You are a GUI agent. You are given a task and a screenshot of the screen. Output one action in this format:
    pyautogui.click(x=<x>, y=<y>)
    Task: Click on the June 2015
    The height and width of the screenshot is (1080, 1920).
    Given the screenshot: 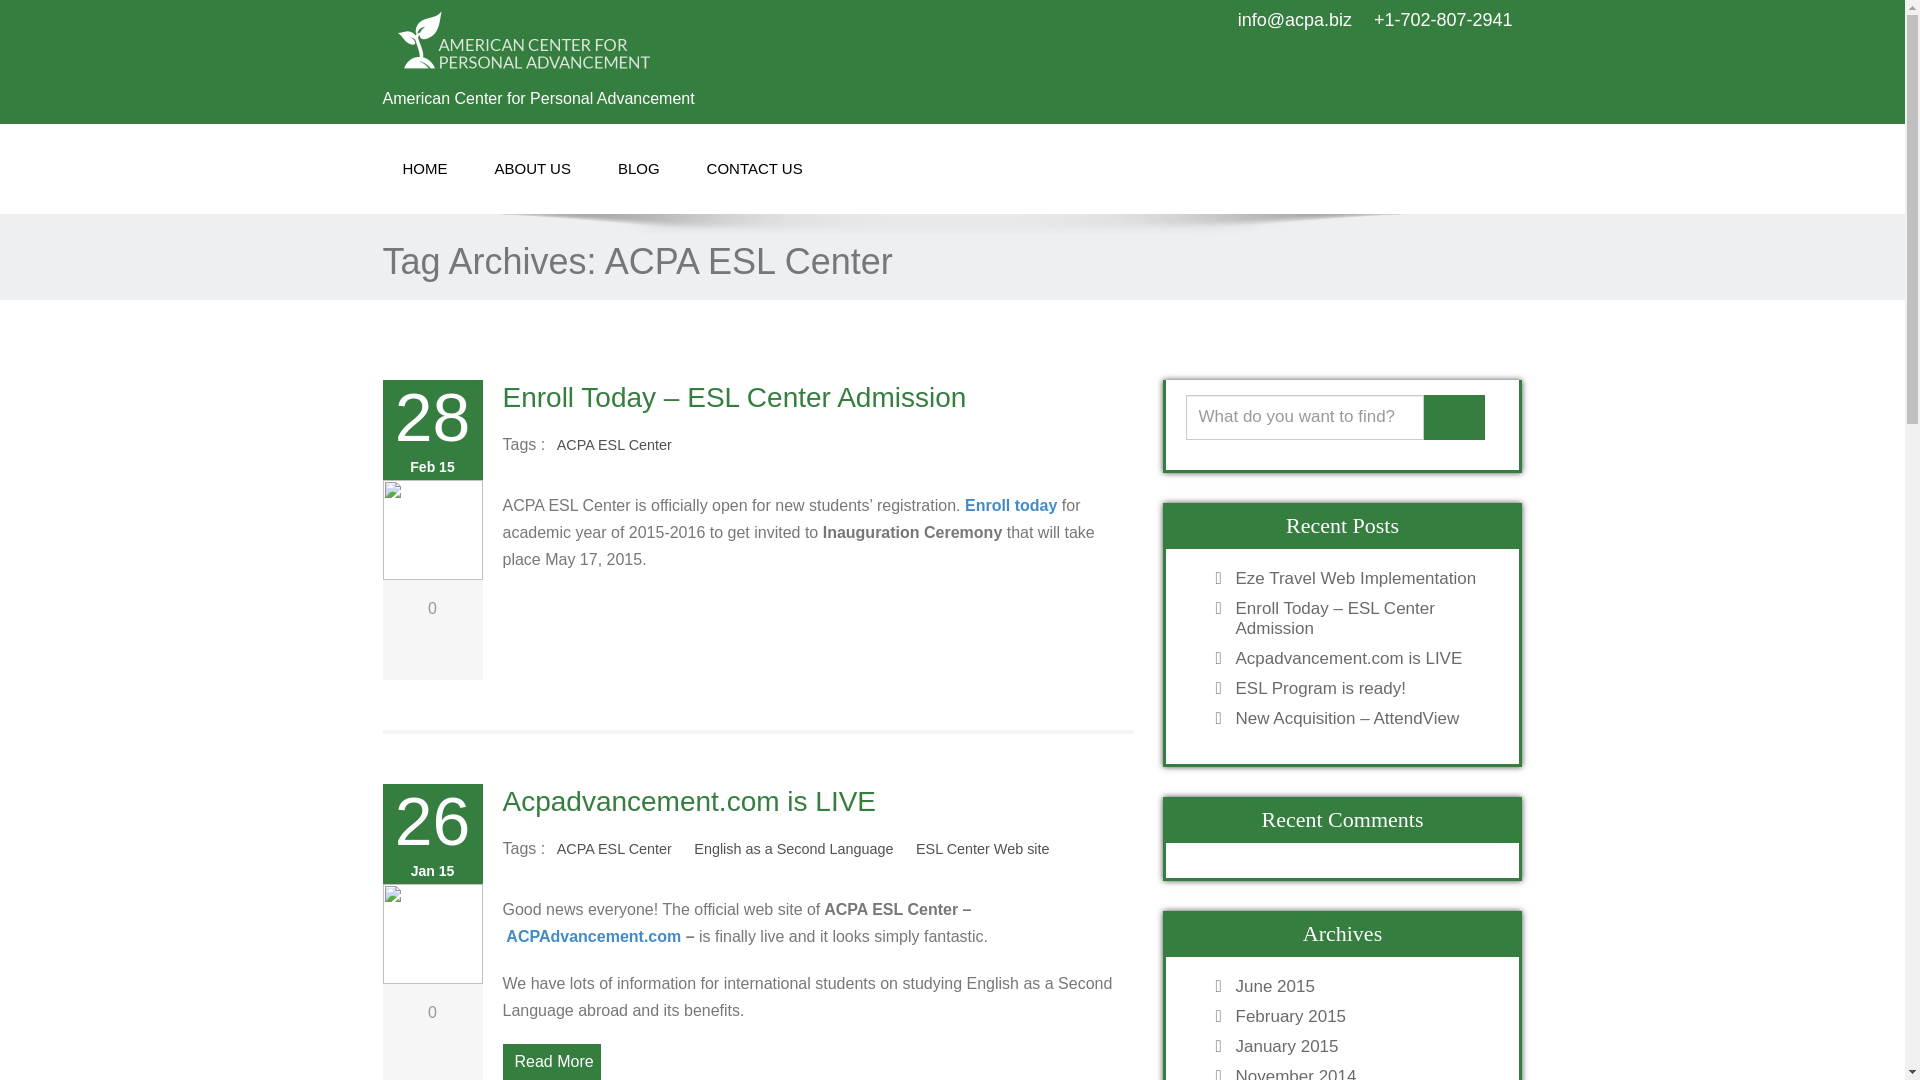 What is the action you would take?
    pyautogui.click(x=1362, y=986)
    